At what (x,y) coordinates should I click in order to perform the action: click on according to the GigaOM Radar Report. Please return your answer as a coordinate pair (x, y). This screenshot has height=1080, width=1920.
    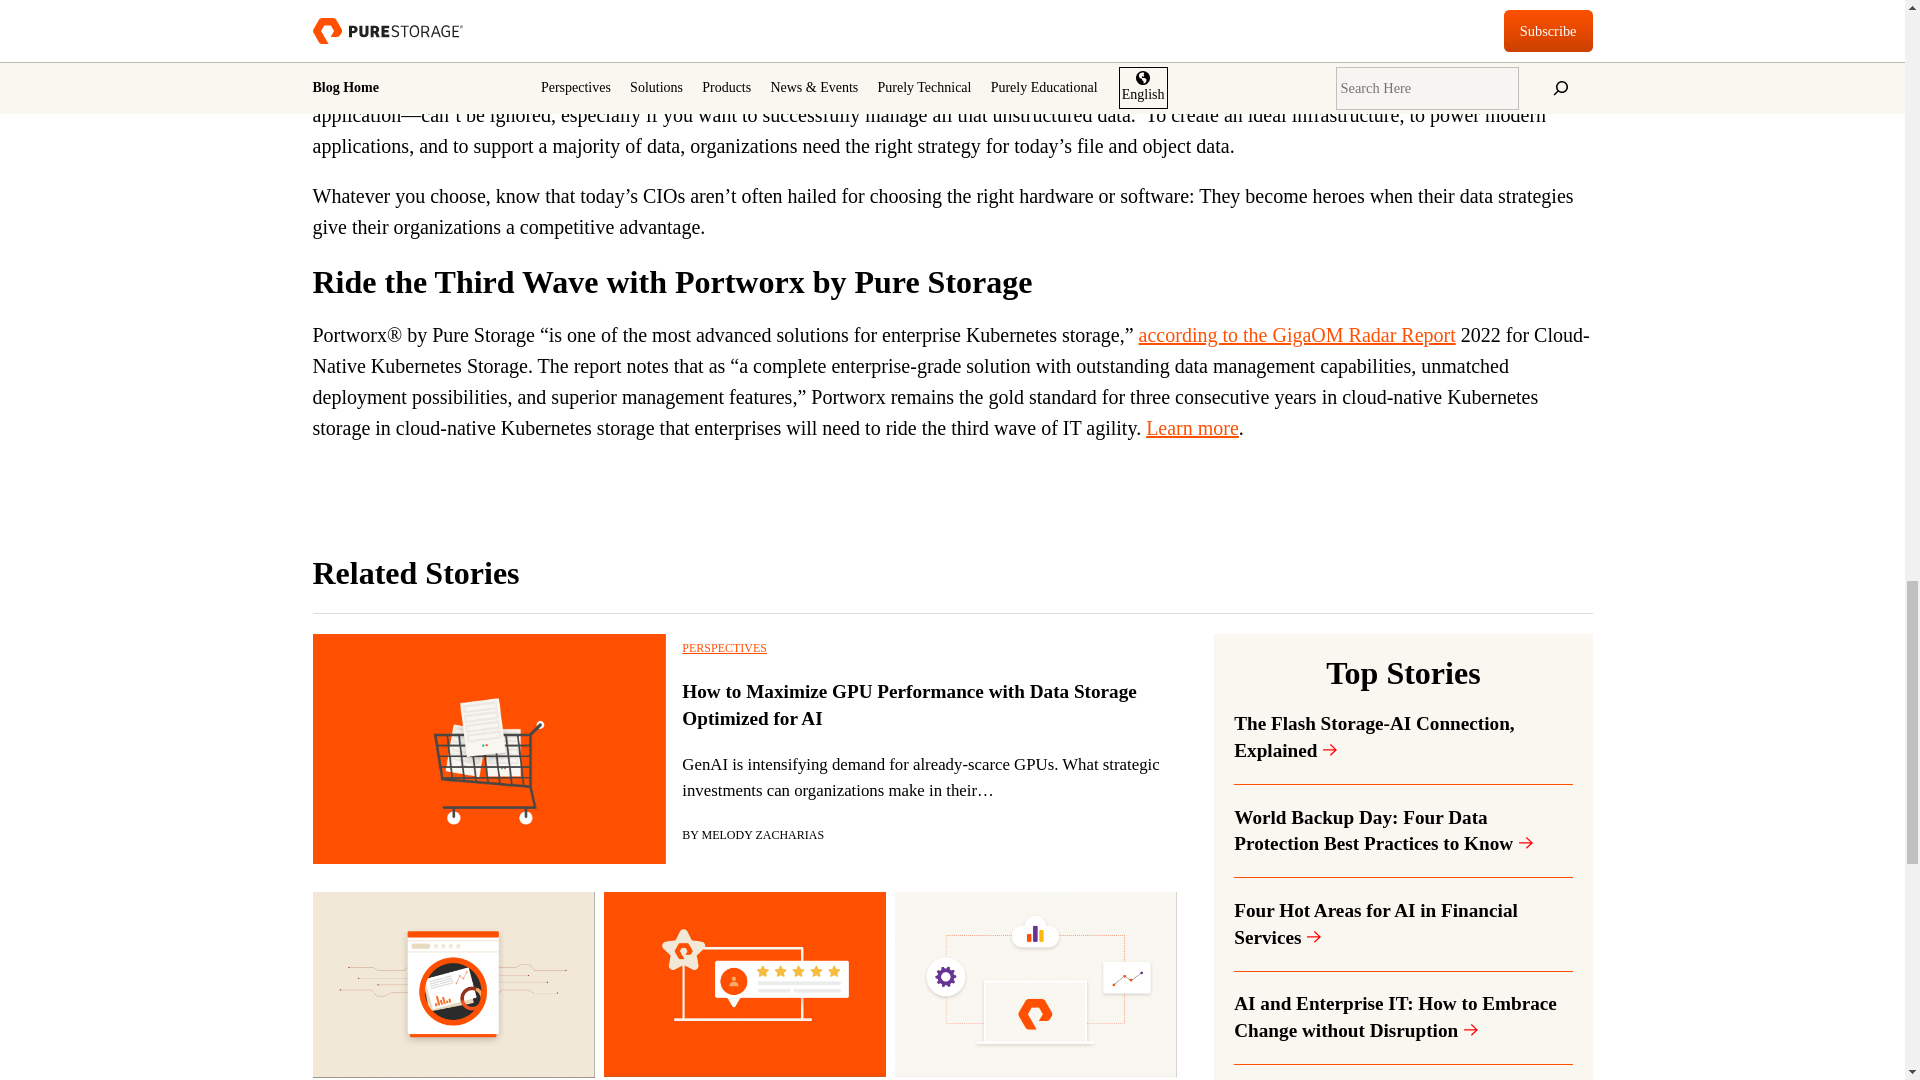
    Looking at the image, I should click on (1296, 334).